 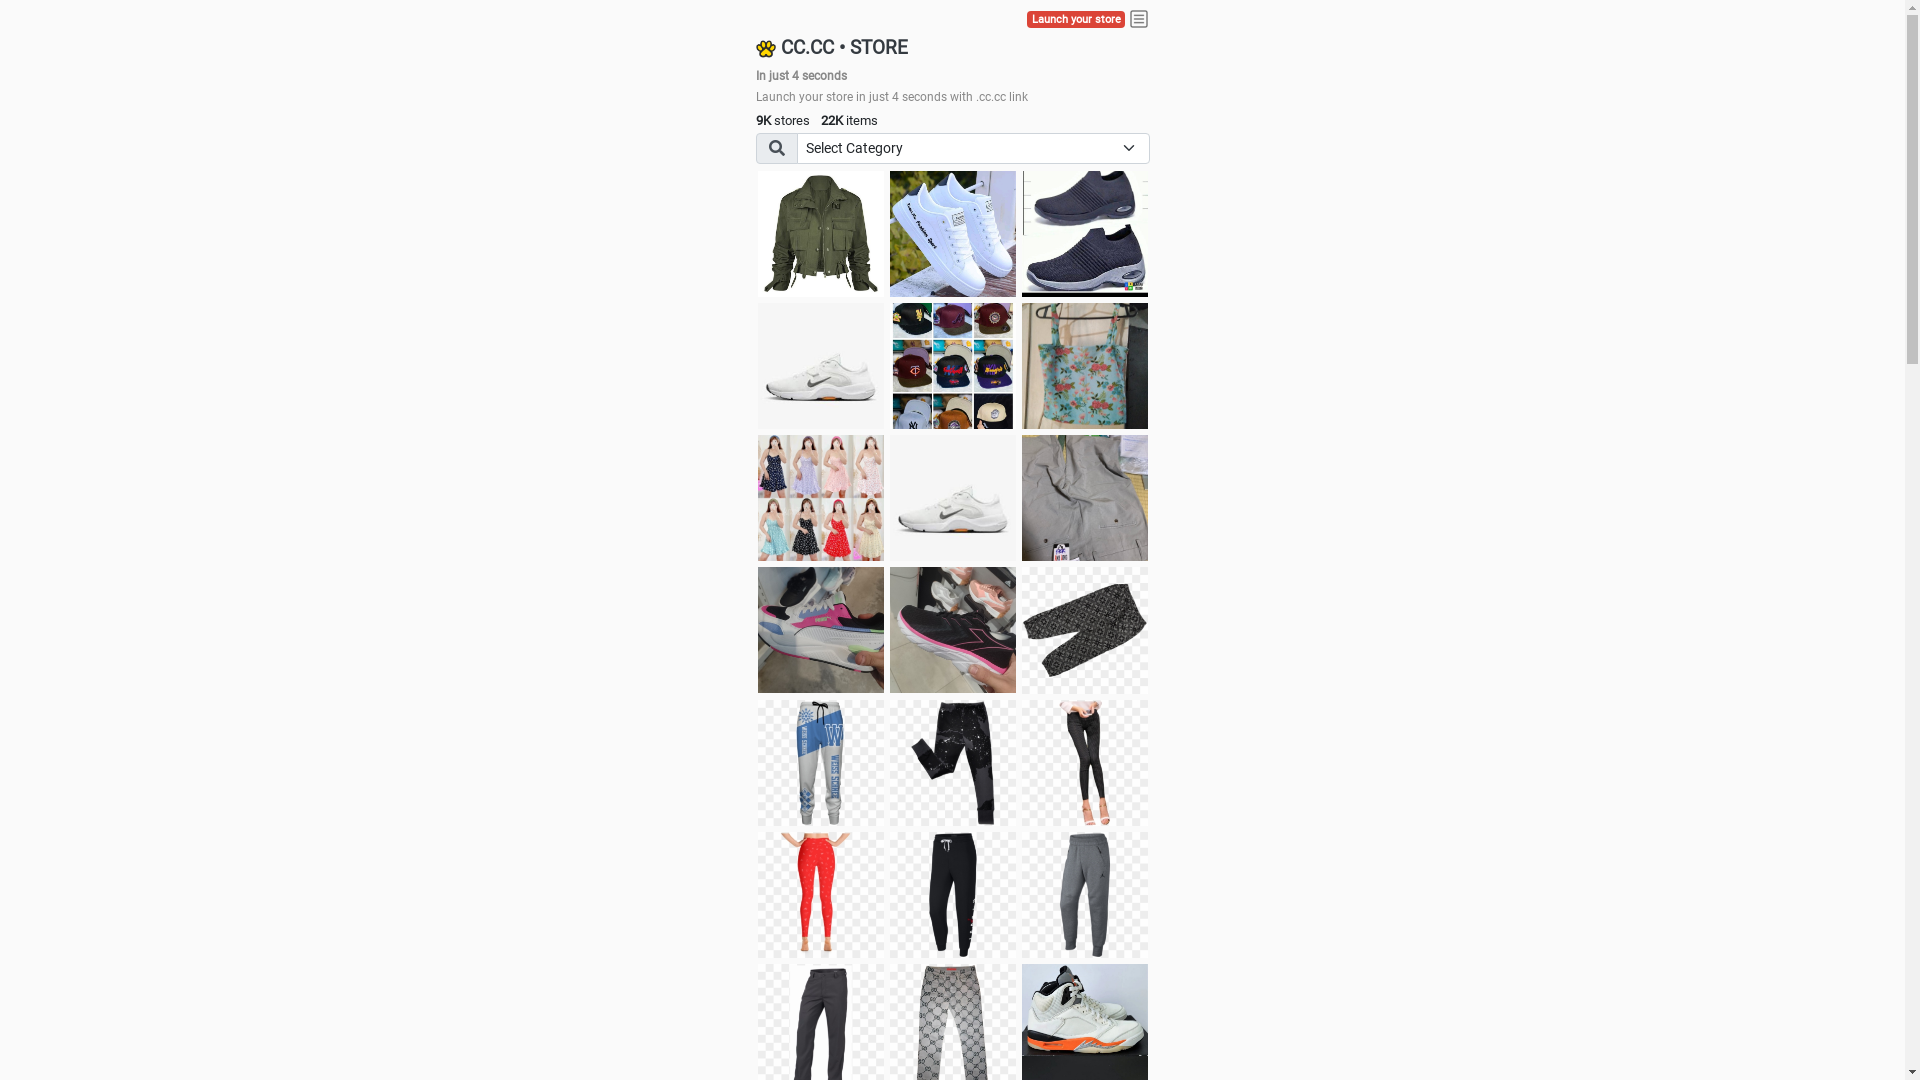 What do you see at coordinates (821, 895) in the screenshot?
I see `Pant` at bounding box center [821, 895].